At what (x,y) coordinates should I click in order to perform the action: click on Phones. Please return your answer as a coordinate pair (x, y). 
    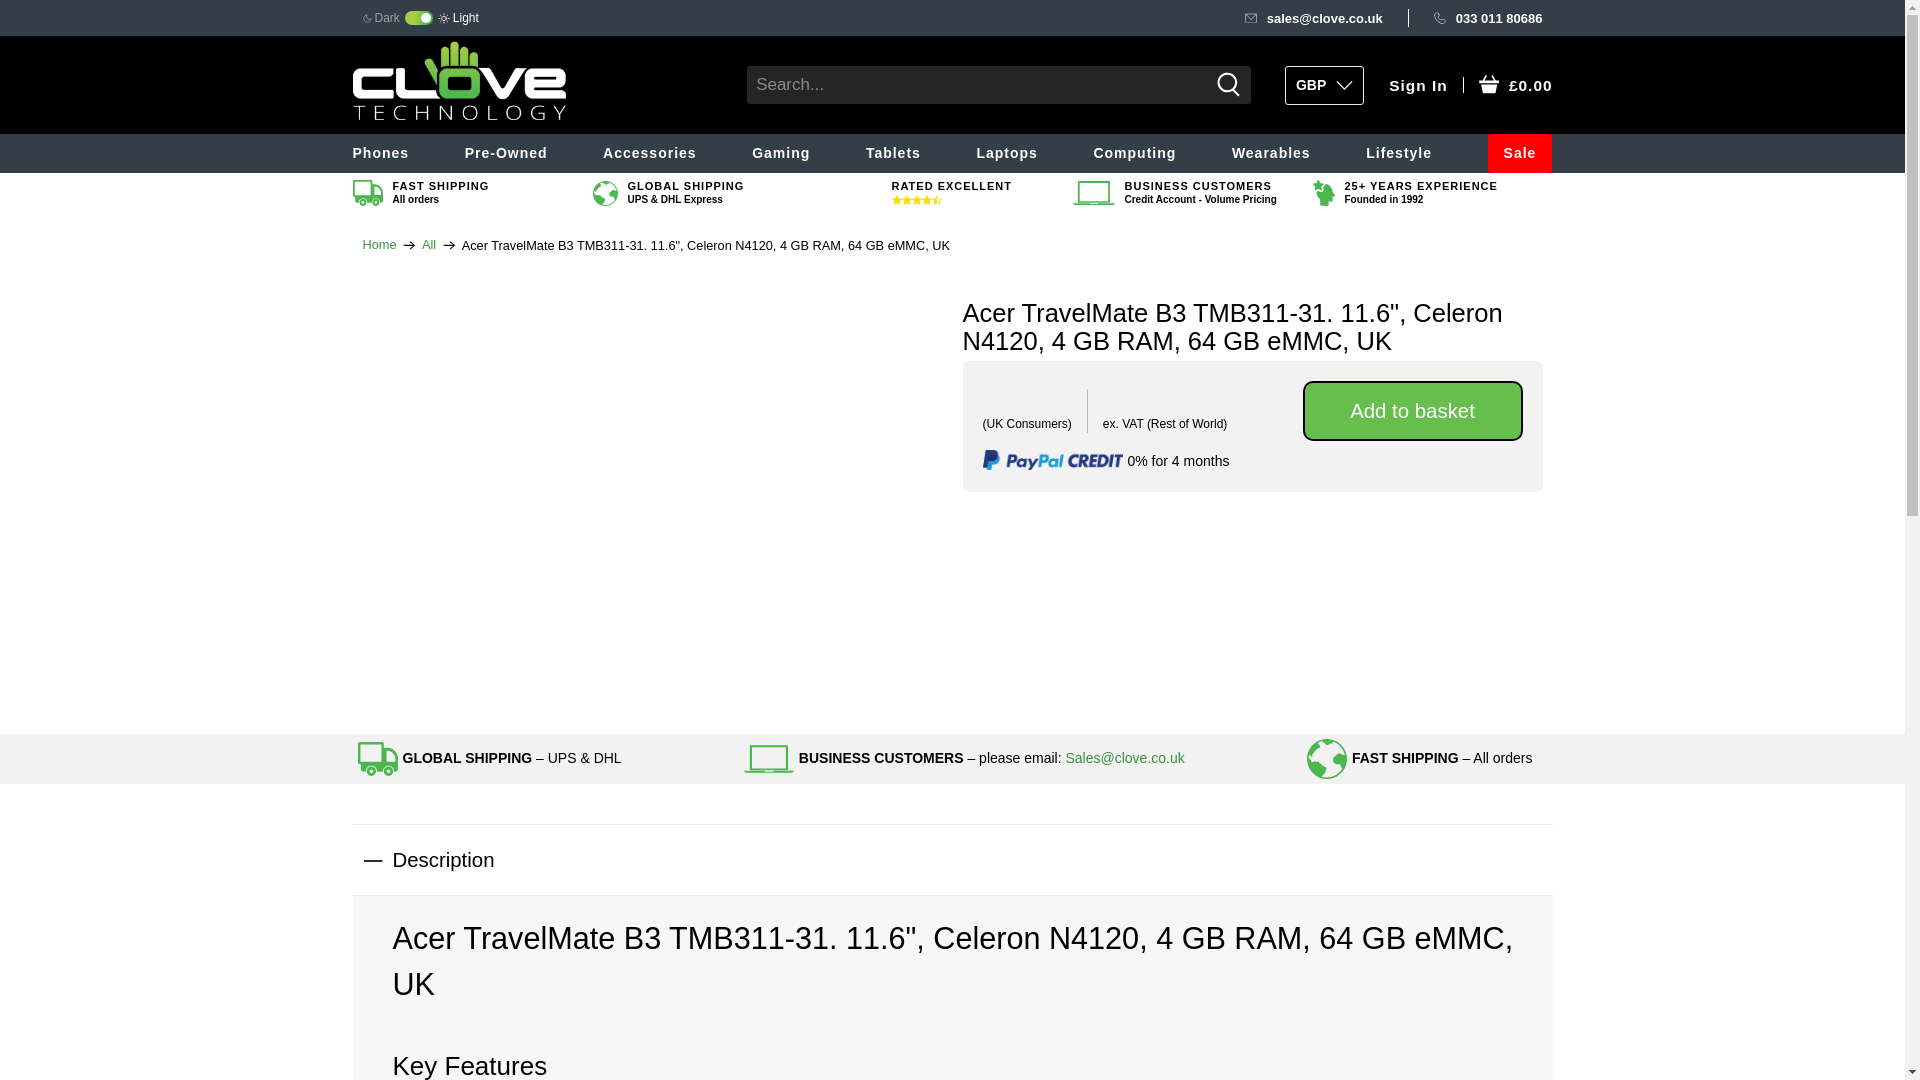
    Looking at the image, I should click on (400, 152).